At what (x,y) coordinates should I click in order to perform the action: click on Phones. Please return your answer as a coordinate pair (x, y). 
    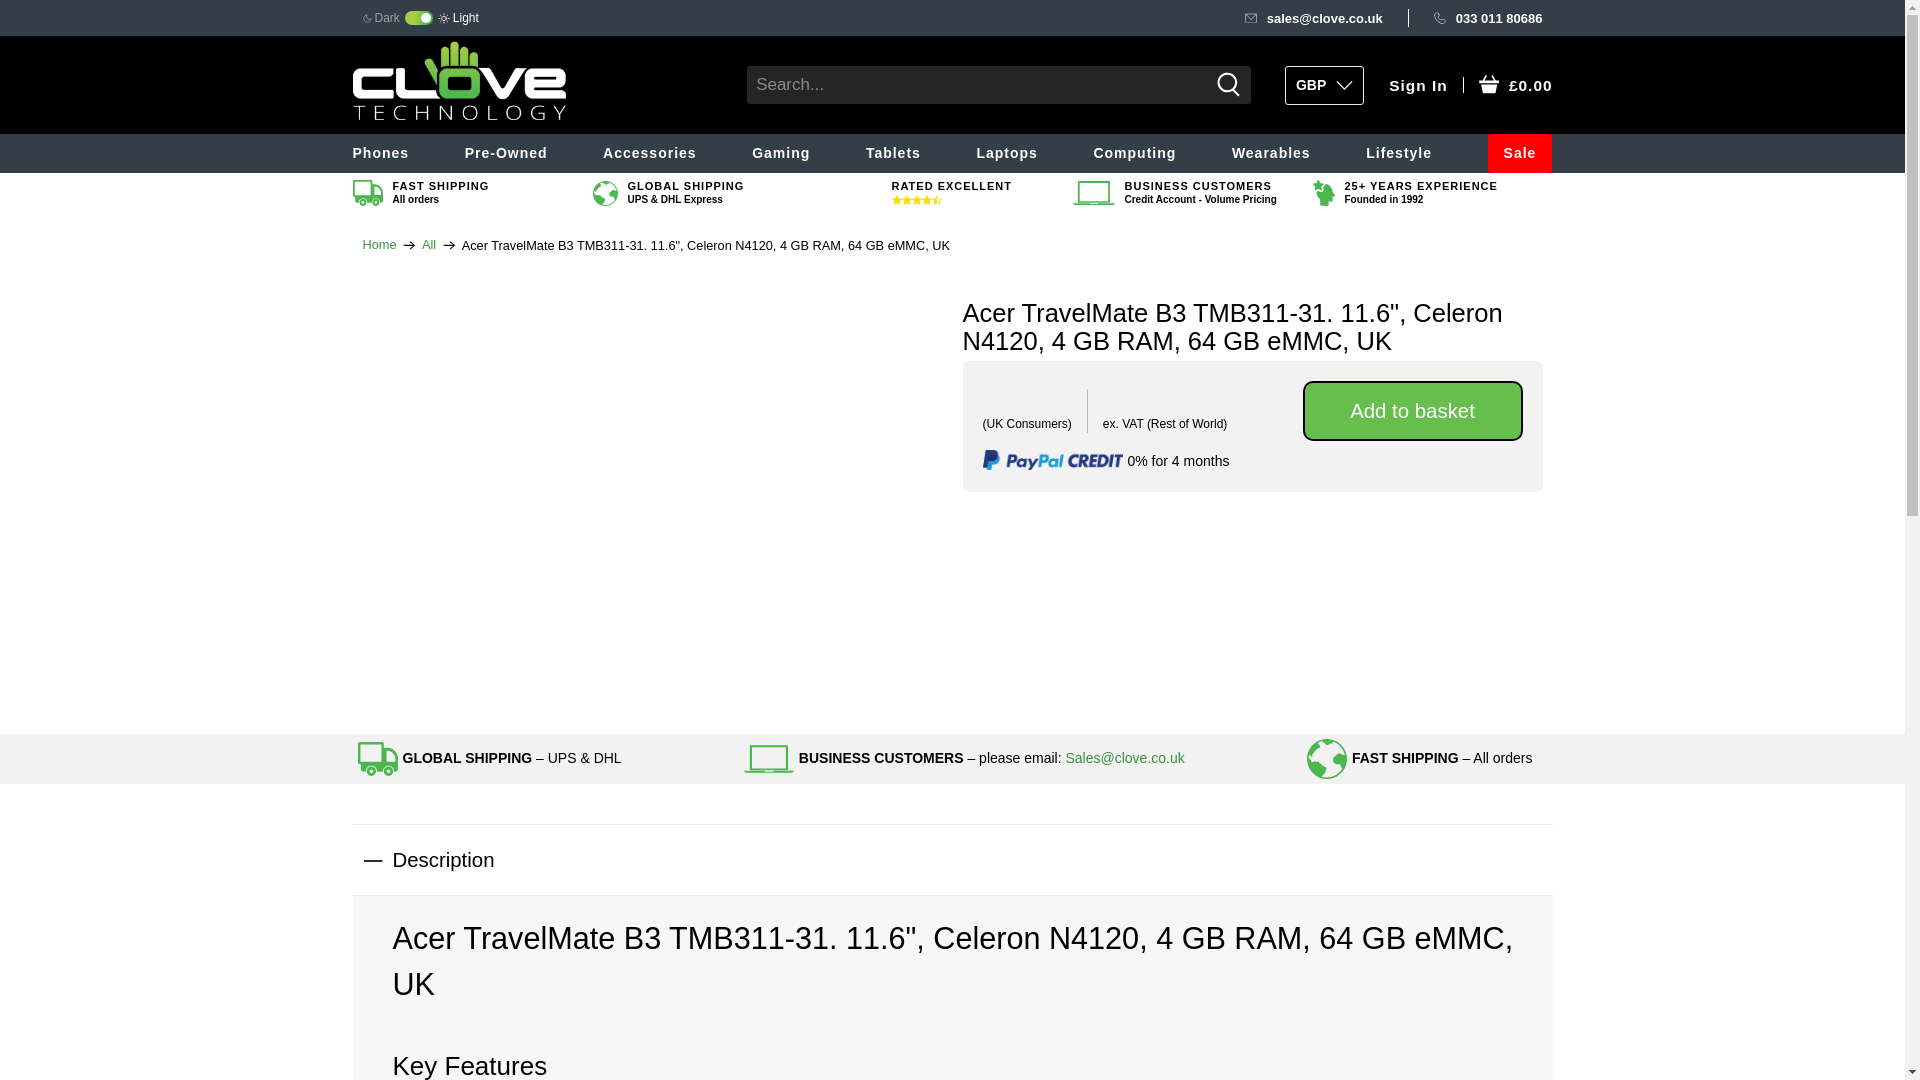
    Looking at the image, I should click on (400, 152).